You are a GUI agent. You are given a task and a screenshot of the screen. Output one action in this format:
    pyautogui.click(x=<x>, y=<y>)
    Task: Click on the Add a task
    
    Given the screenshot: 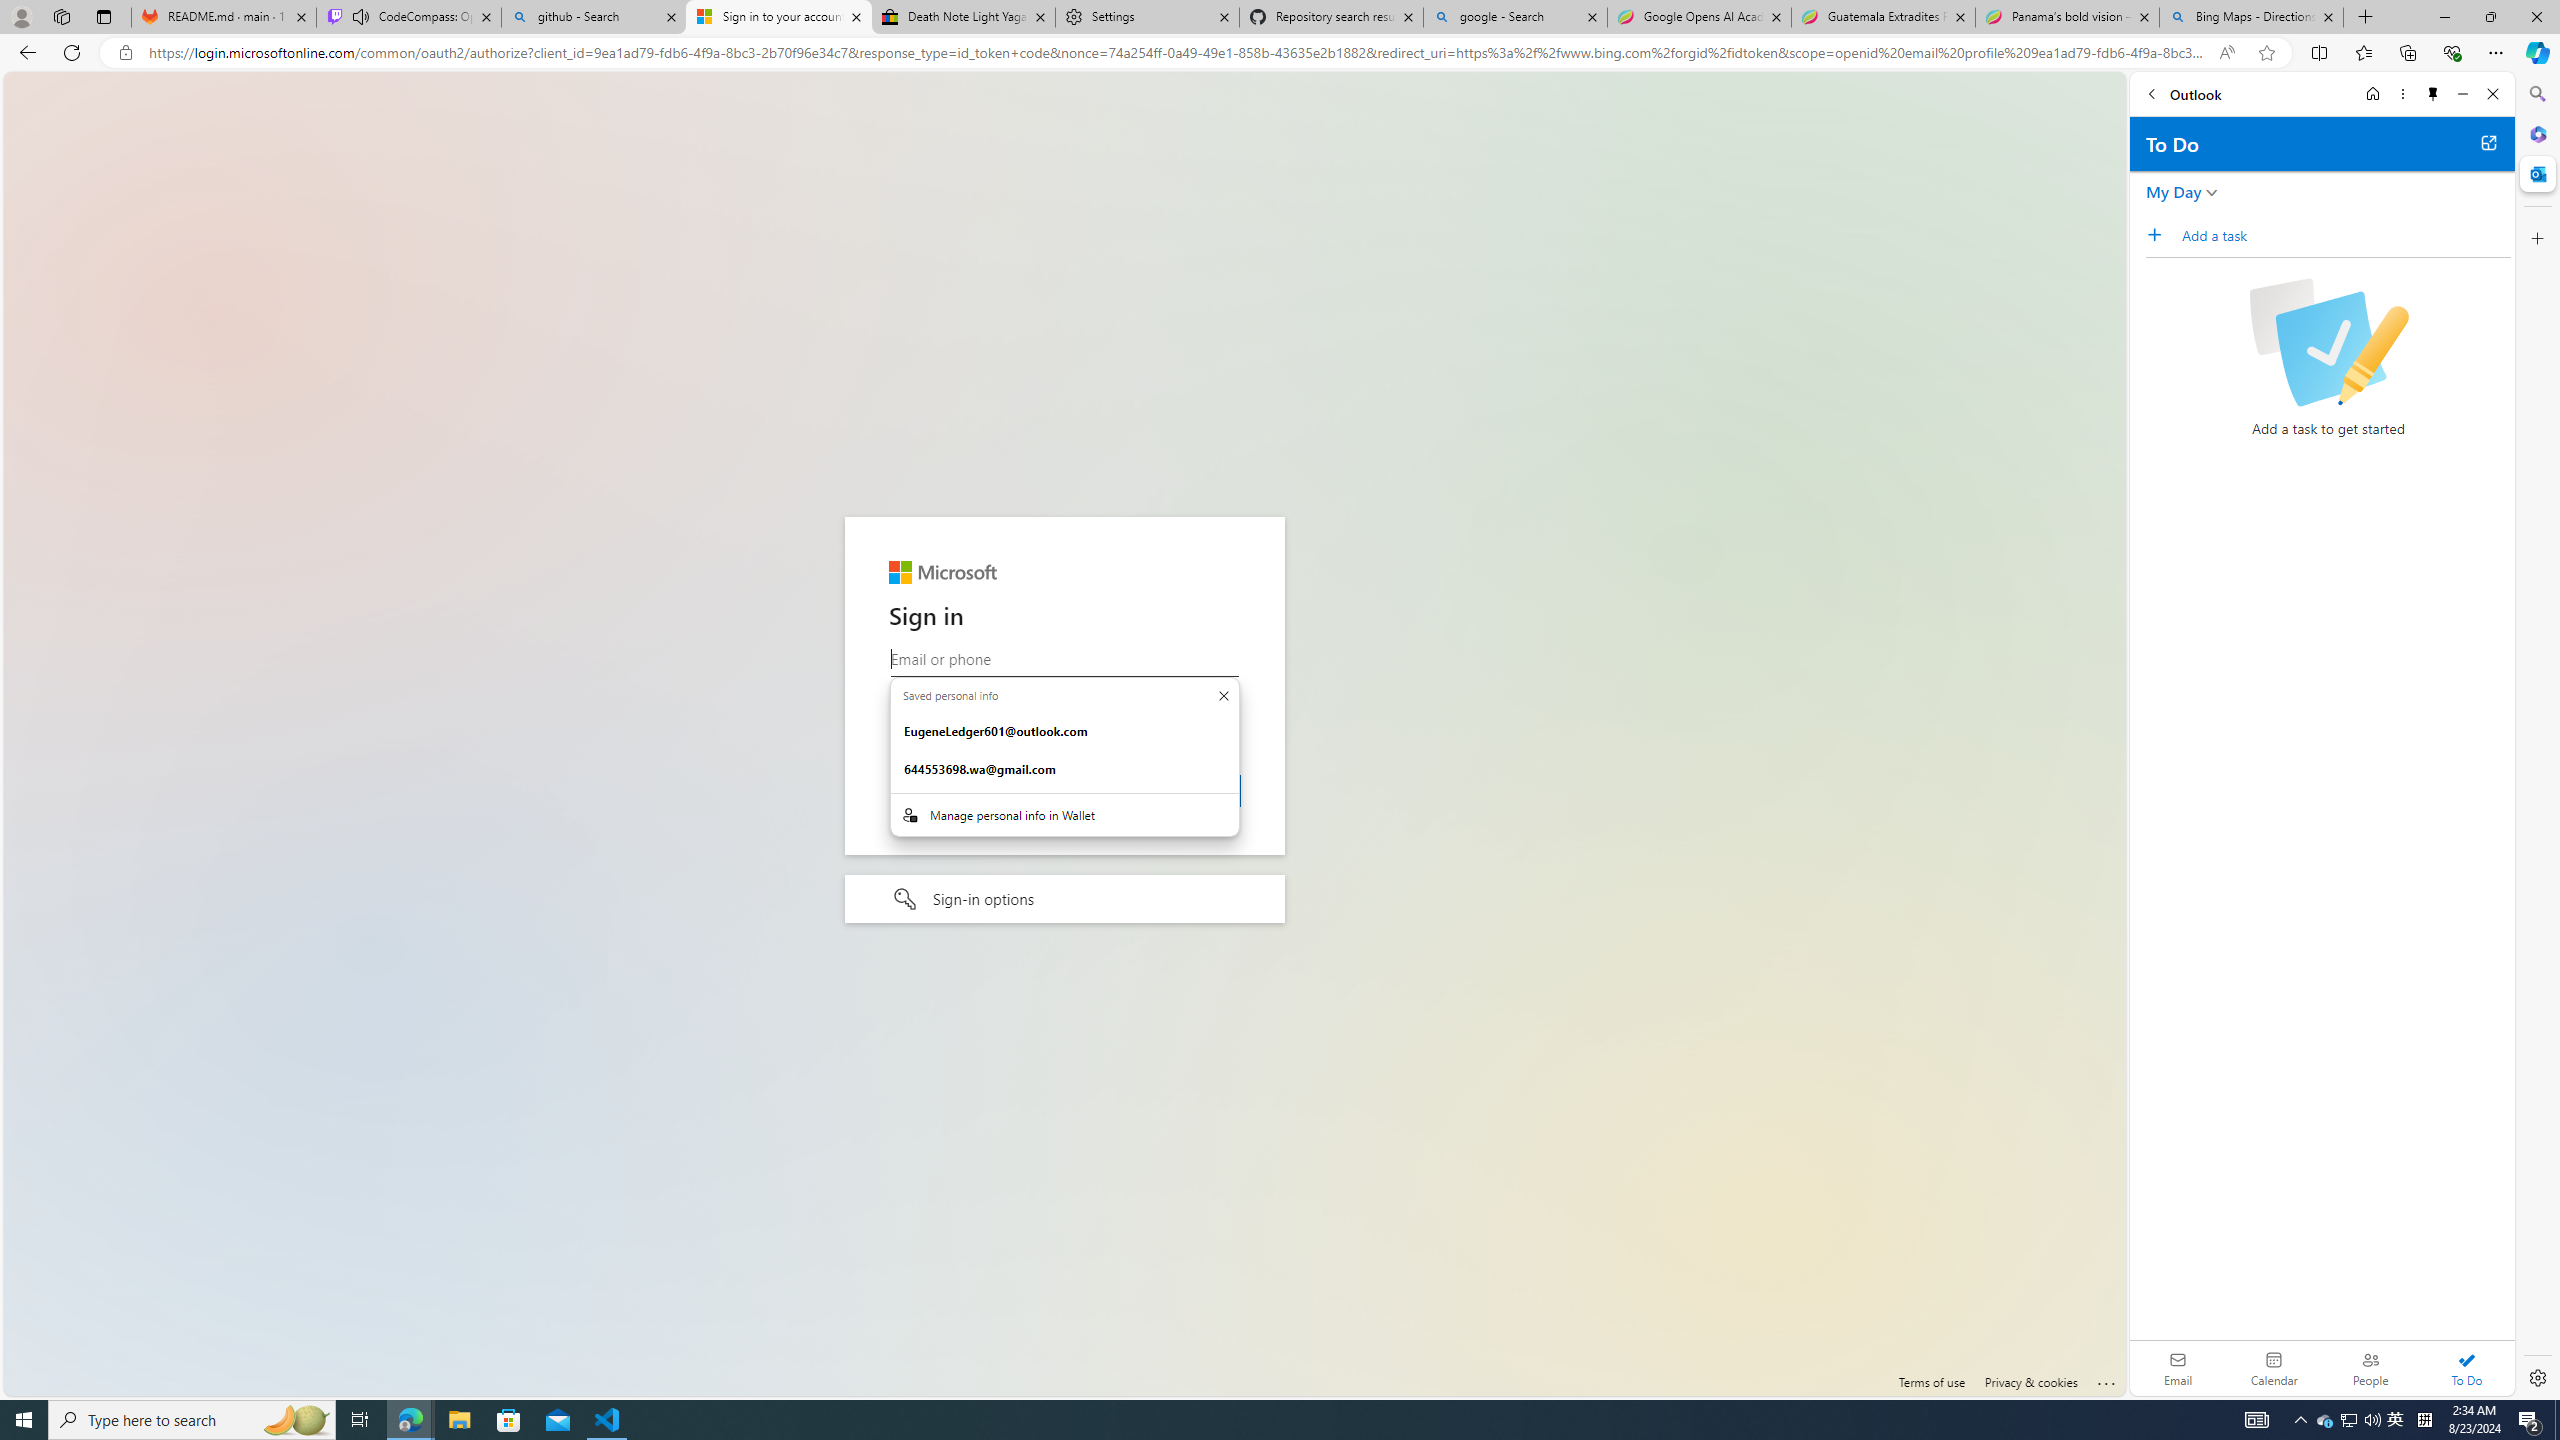 What is the action you would take?
    pyautogui.click(x=2346, y=235)
    